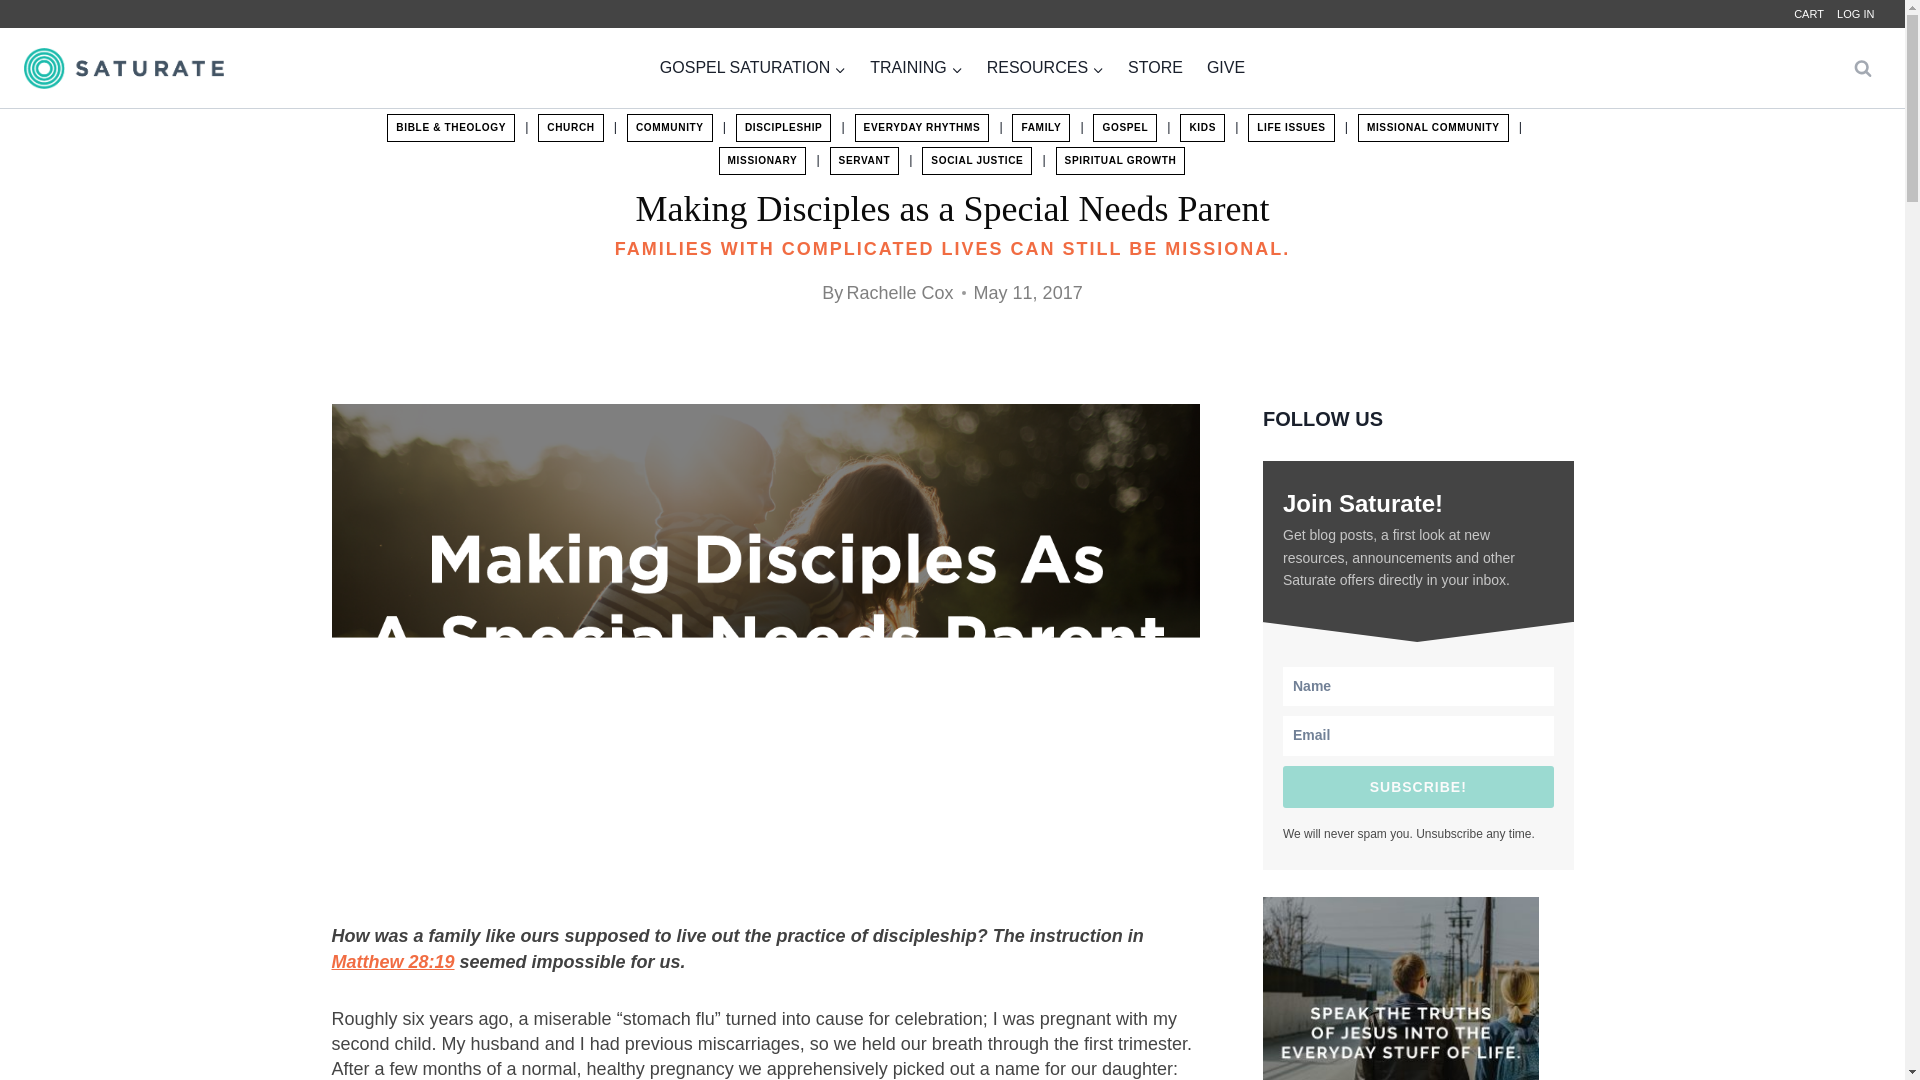 The image size is (1920, 1080). What do you see at coordinates (1291, 128) in the screenshot?
I see `LIFE ISSUES` at bounding box center [1291, 128].